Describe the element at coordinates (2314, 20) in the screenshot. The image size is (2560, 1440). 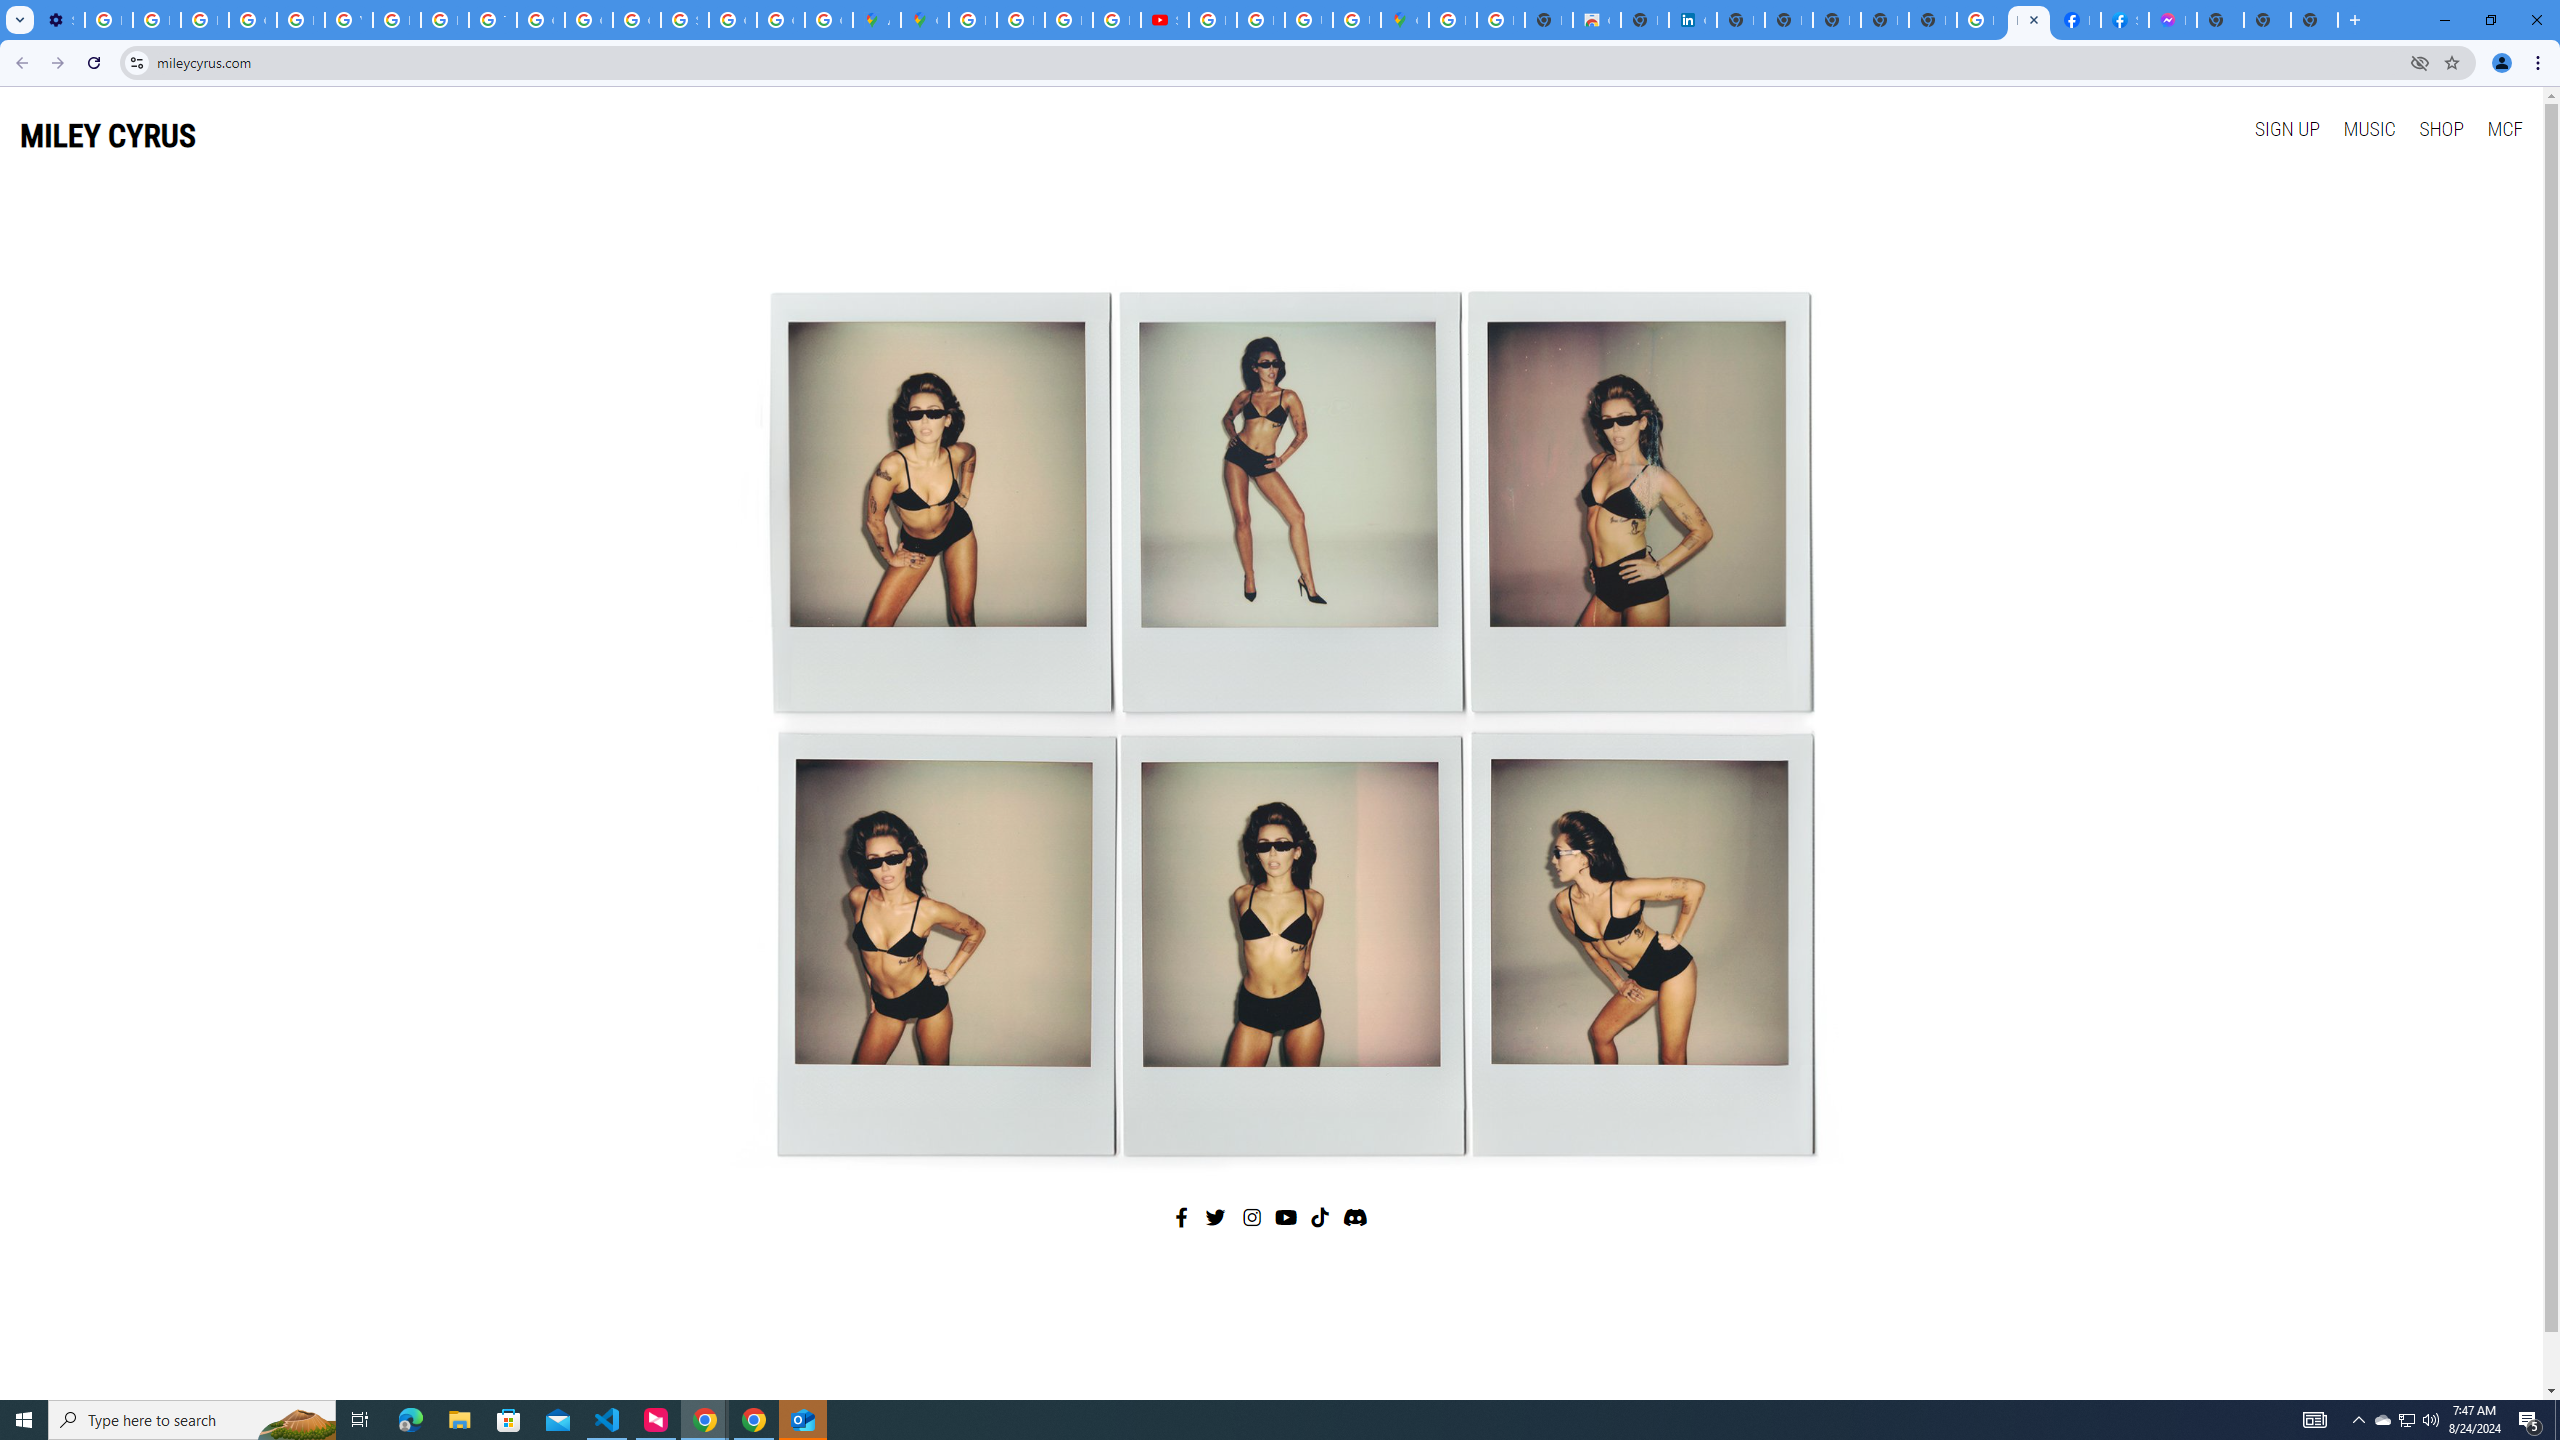
I see `New Tab` at that location.